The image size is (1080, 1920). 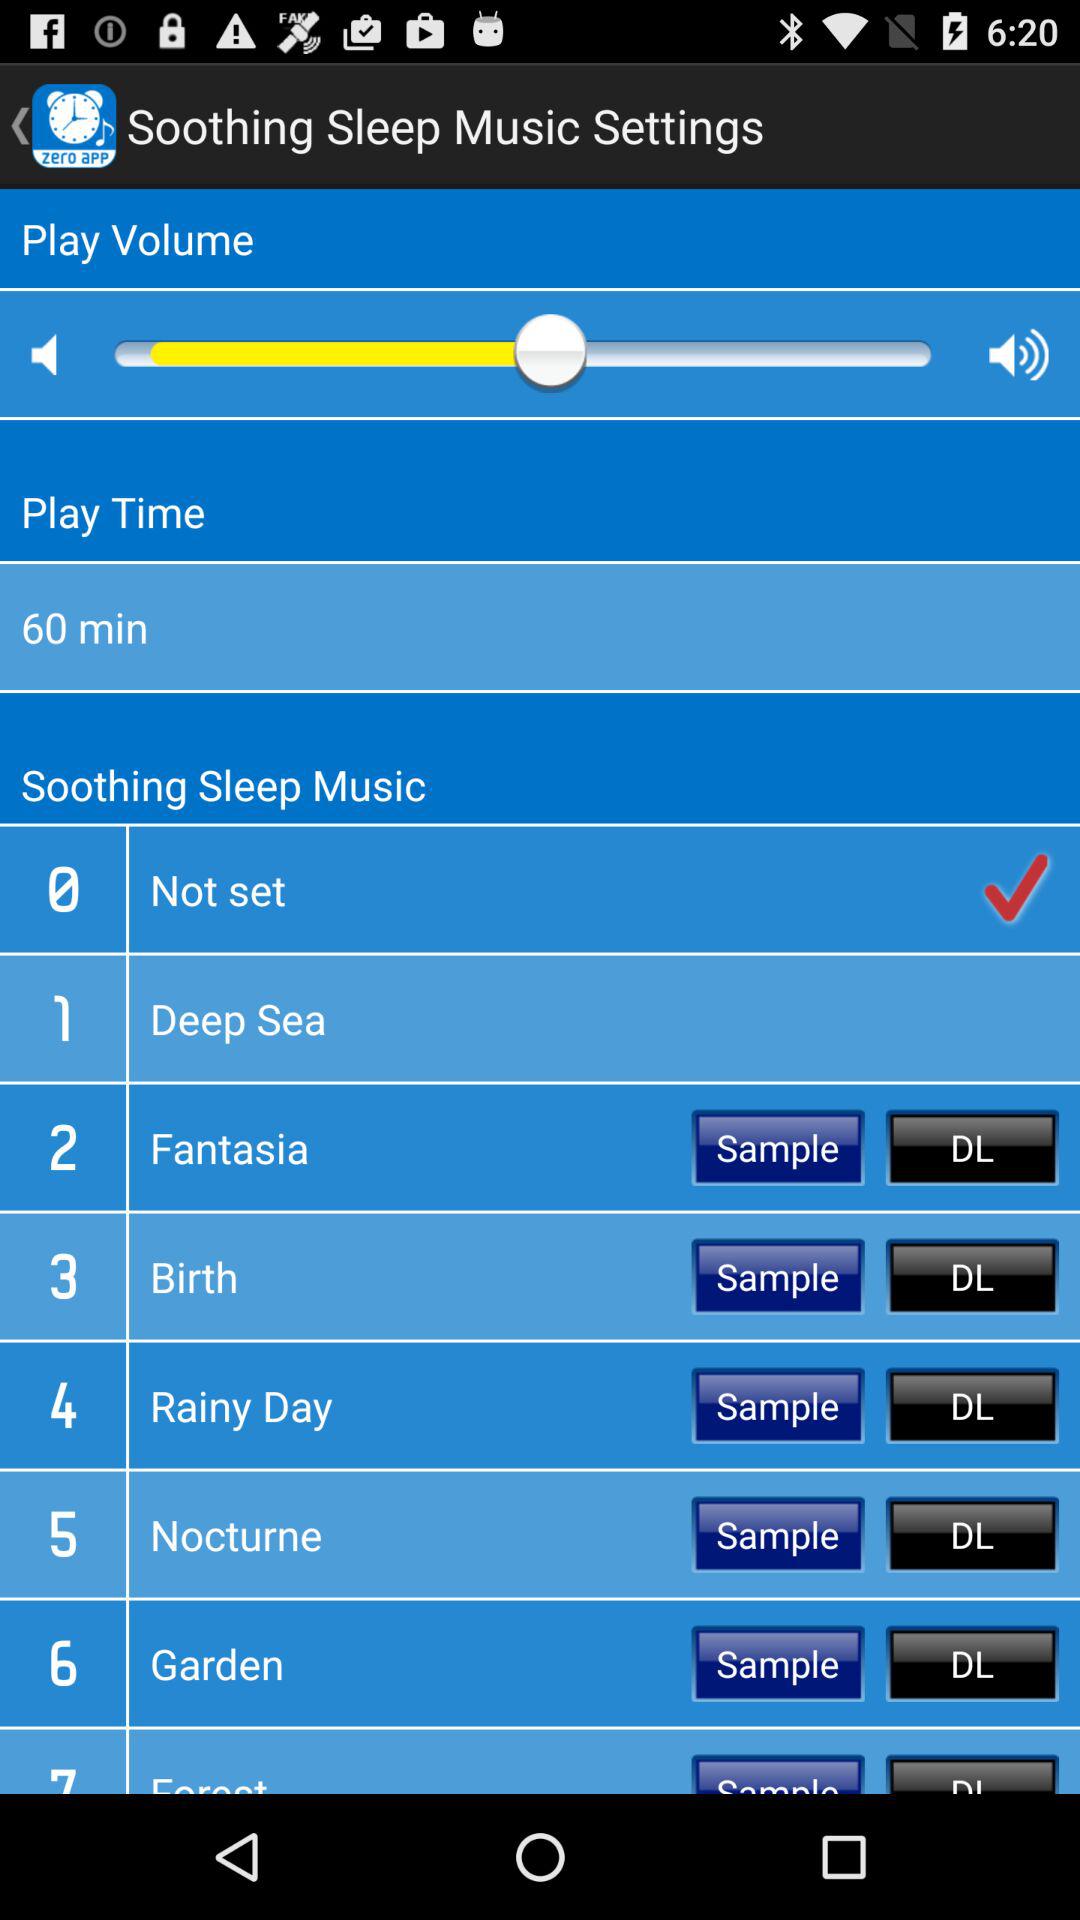 What do you see at coordinates (410, 1534) in the screenshot?
I see `turn on nocturne icon` at bounding box center [410, 1534].